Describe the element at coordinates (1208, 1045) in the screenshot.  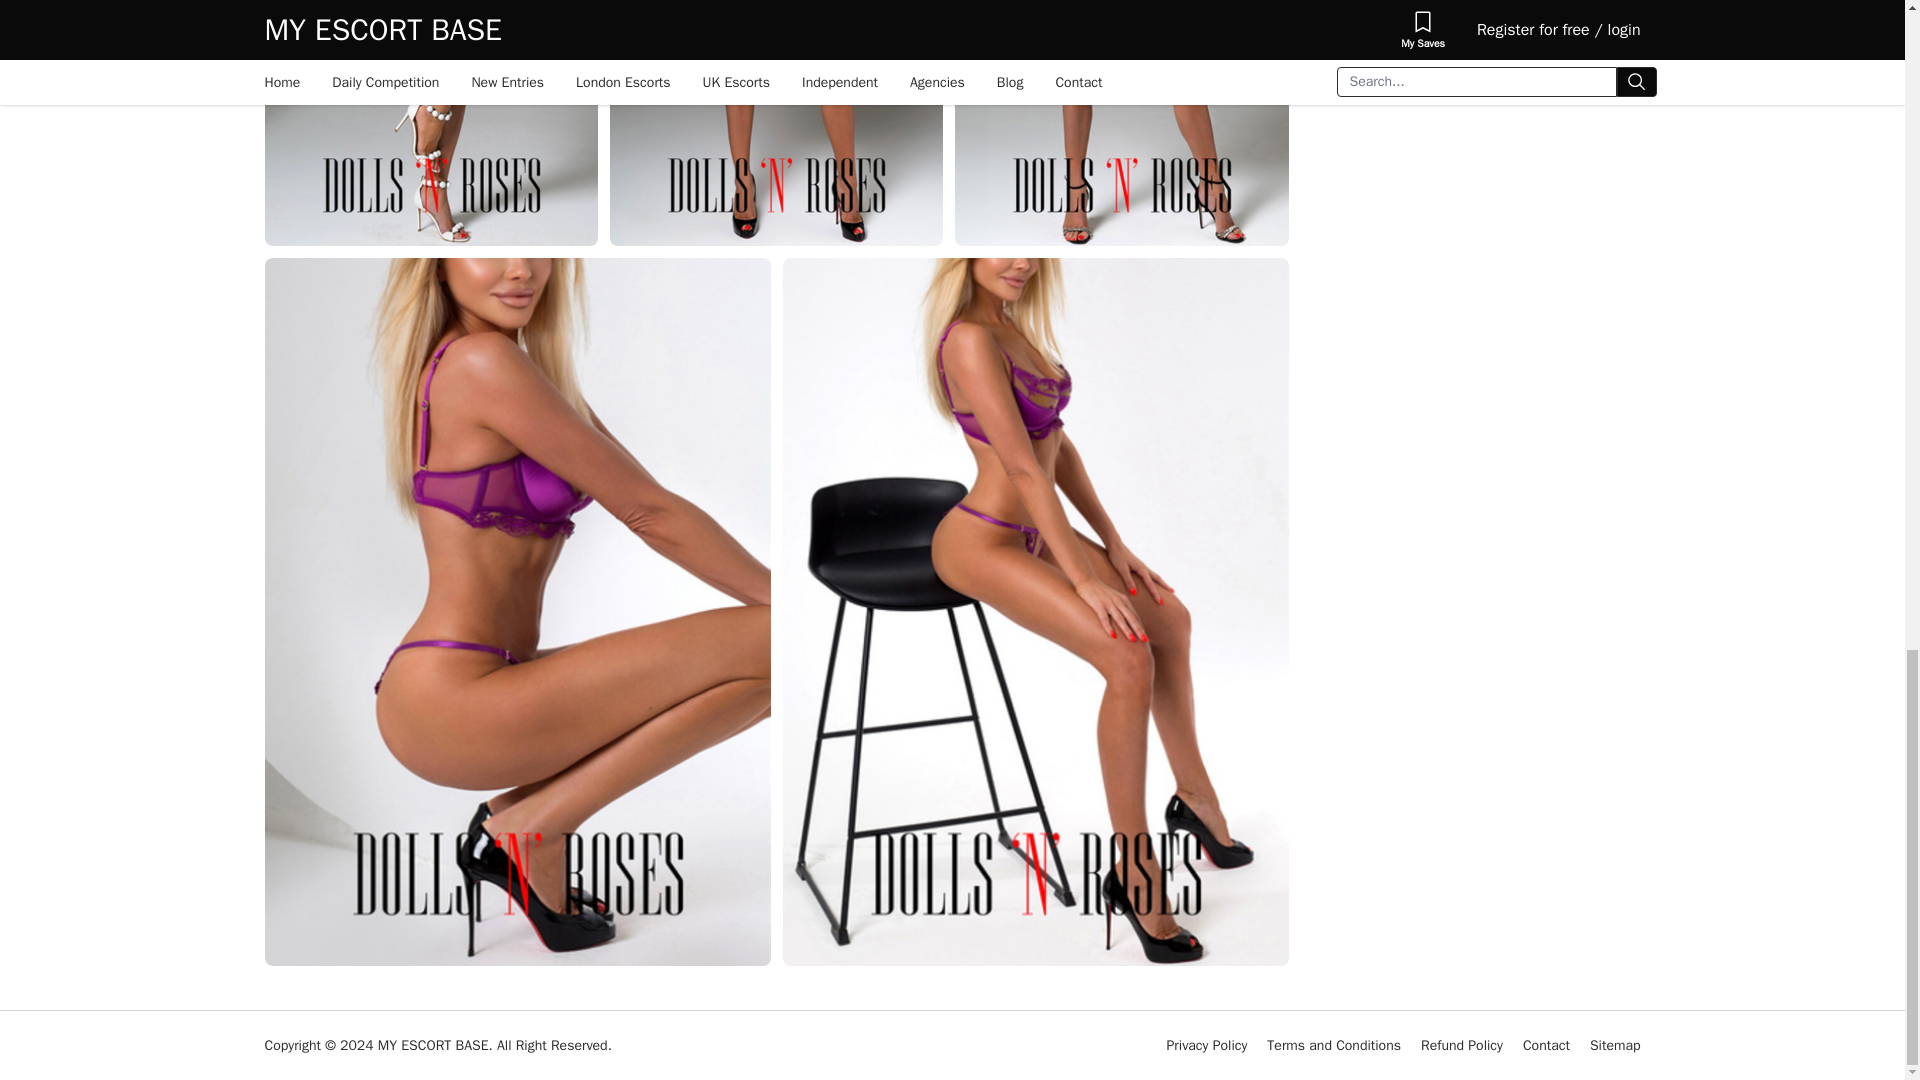
I see `Privacy Policy` at that location.